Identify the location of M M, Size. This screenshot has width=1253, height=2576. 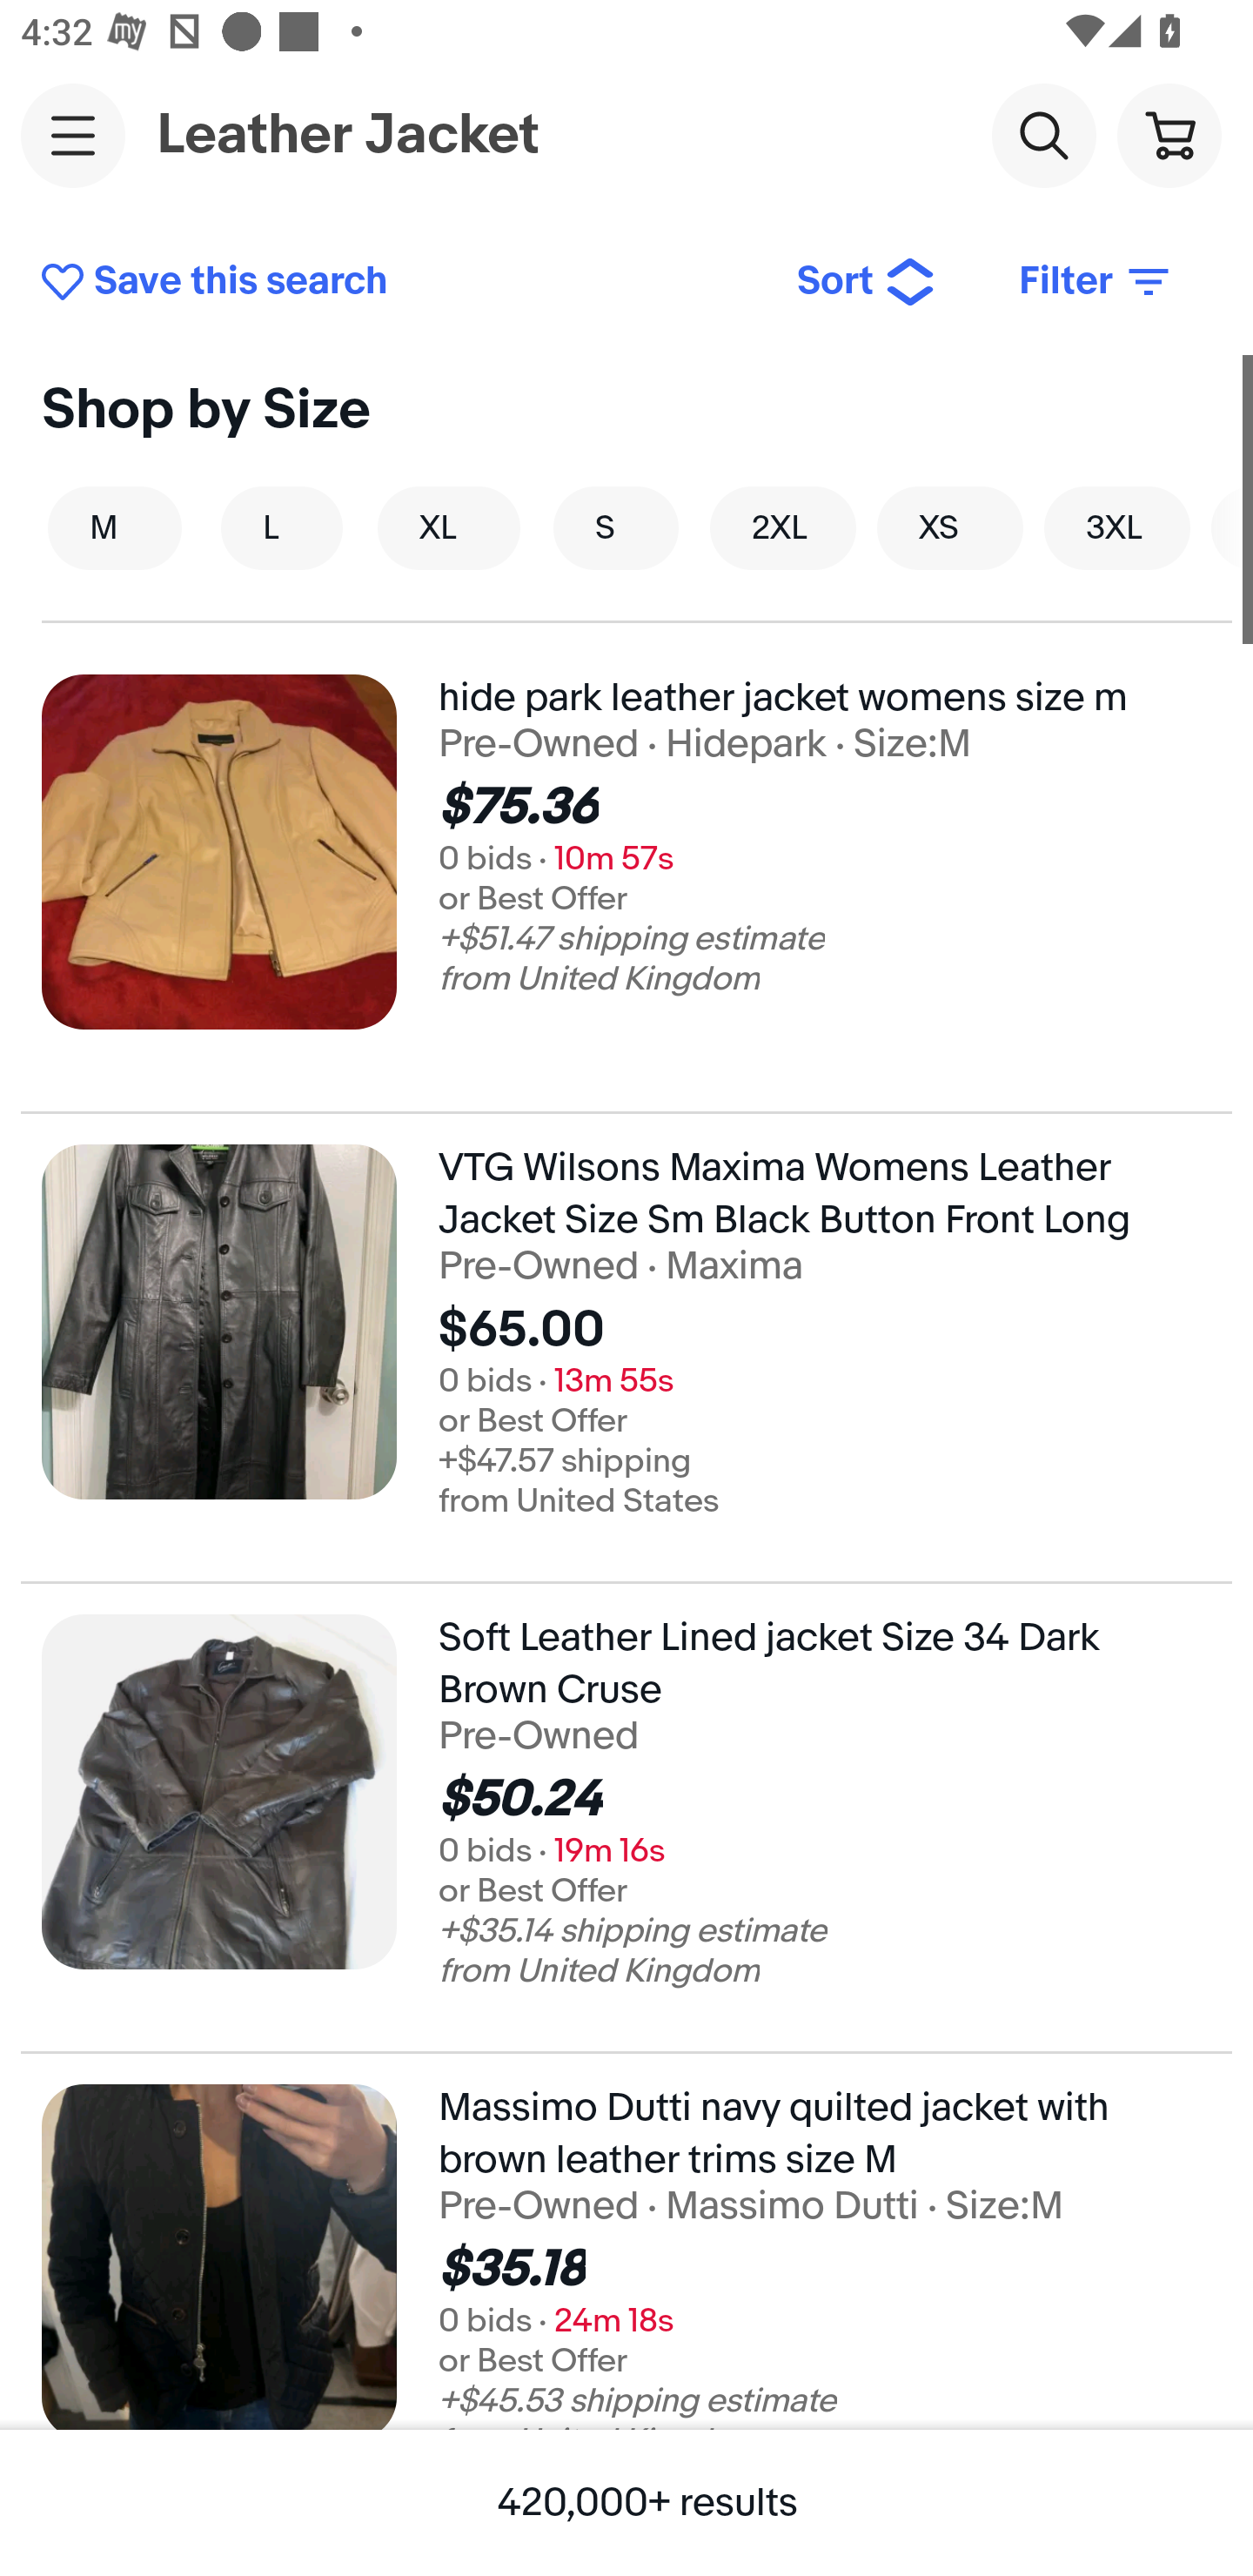
(115, 527).